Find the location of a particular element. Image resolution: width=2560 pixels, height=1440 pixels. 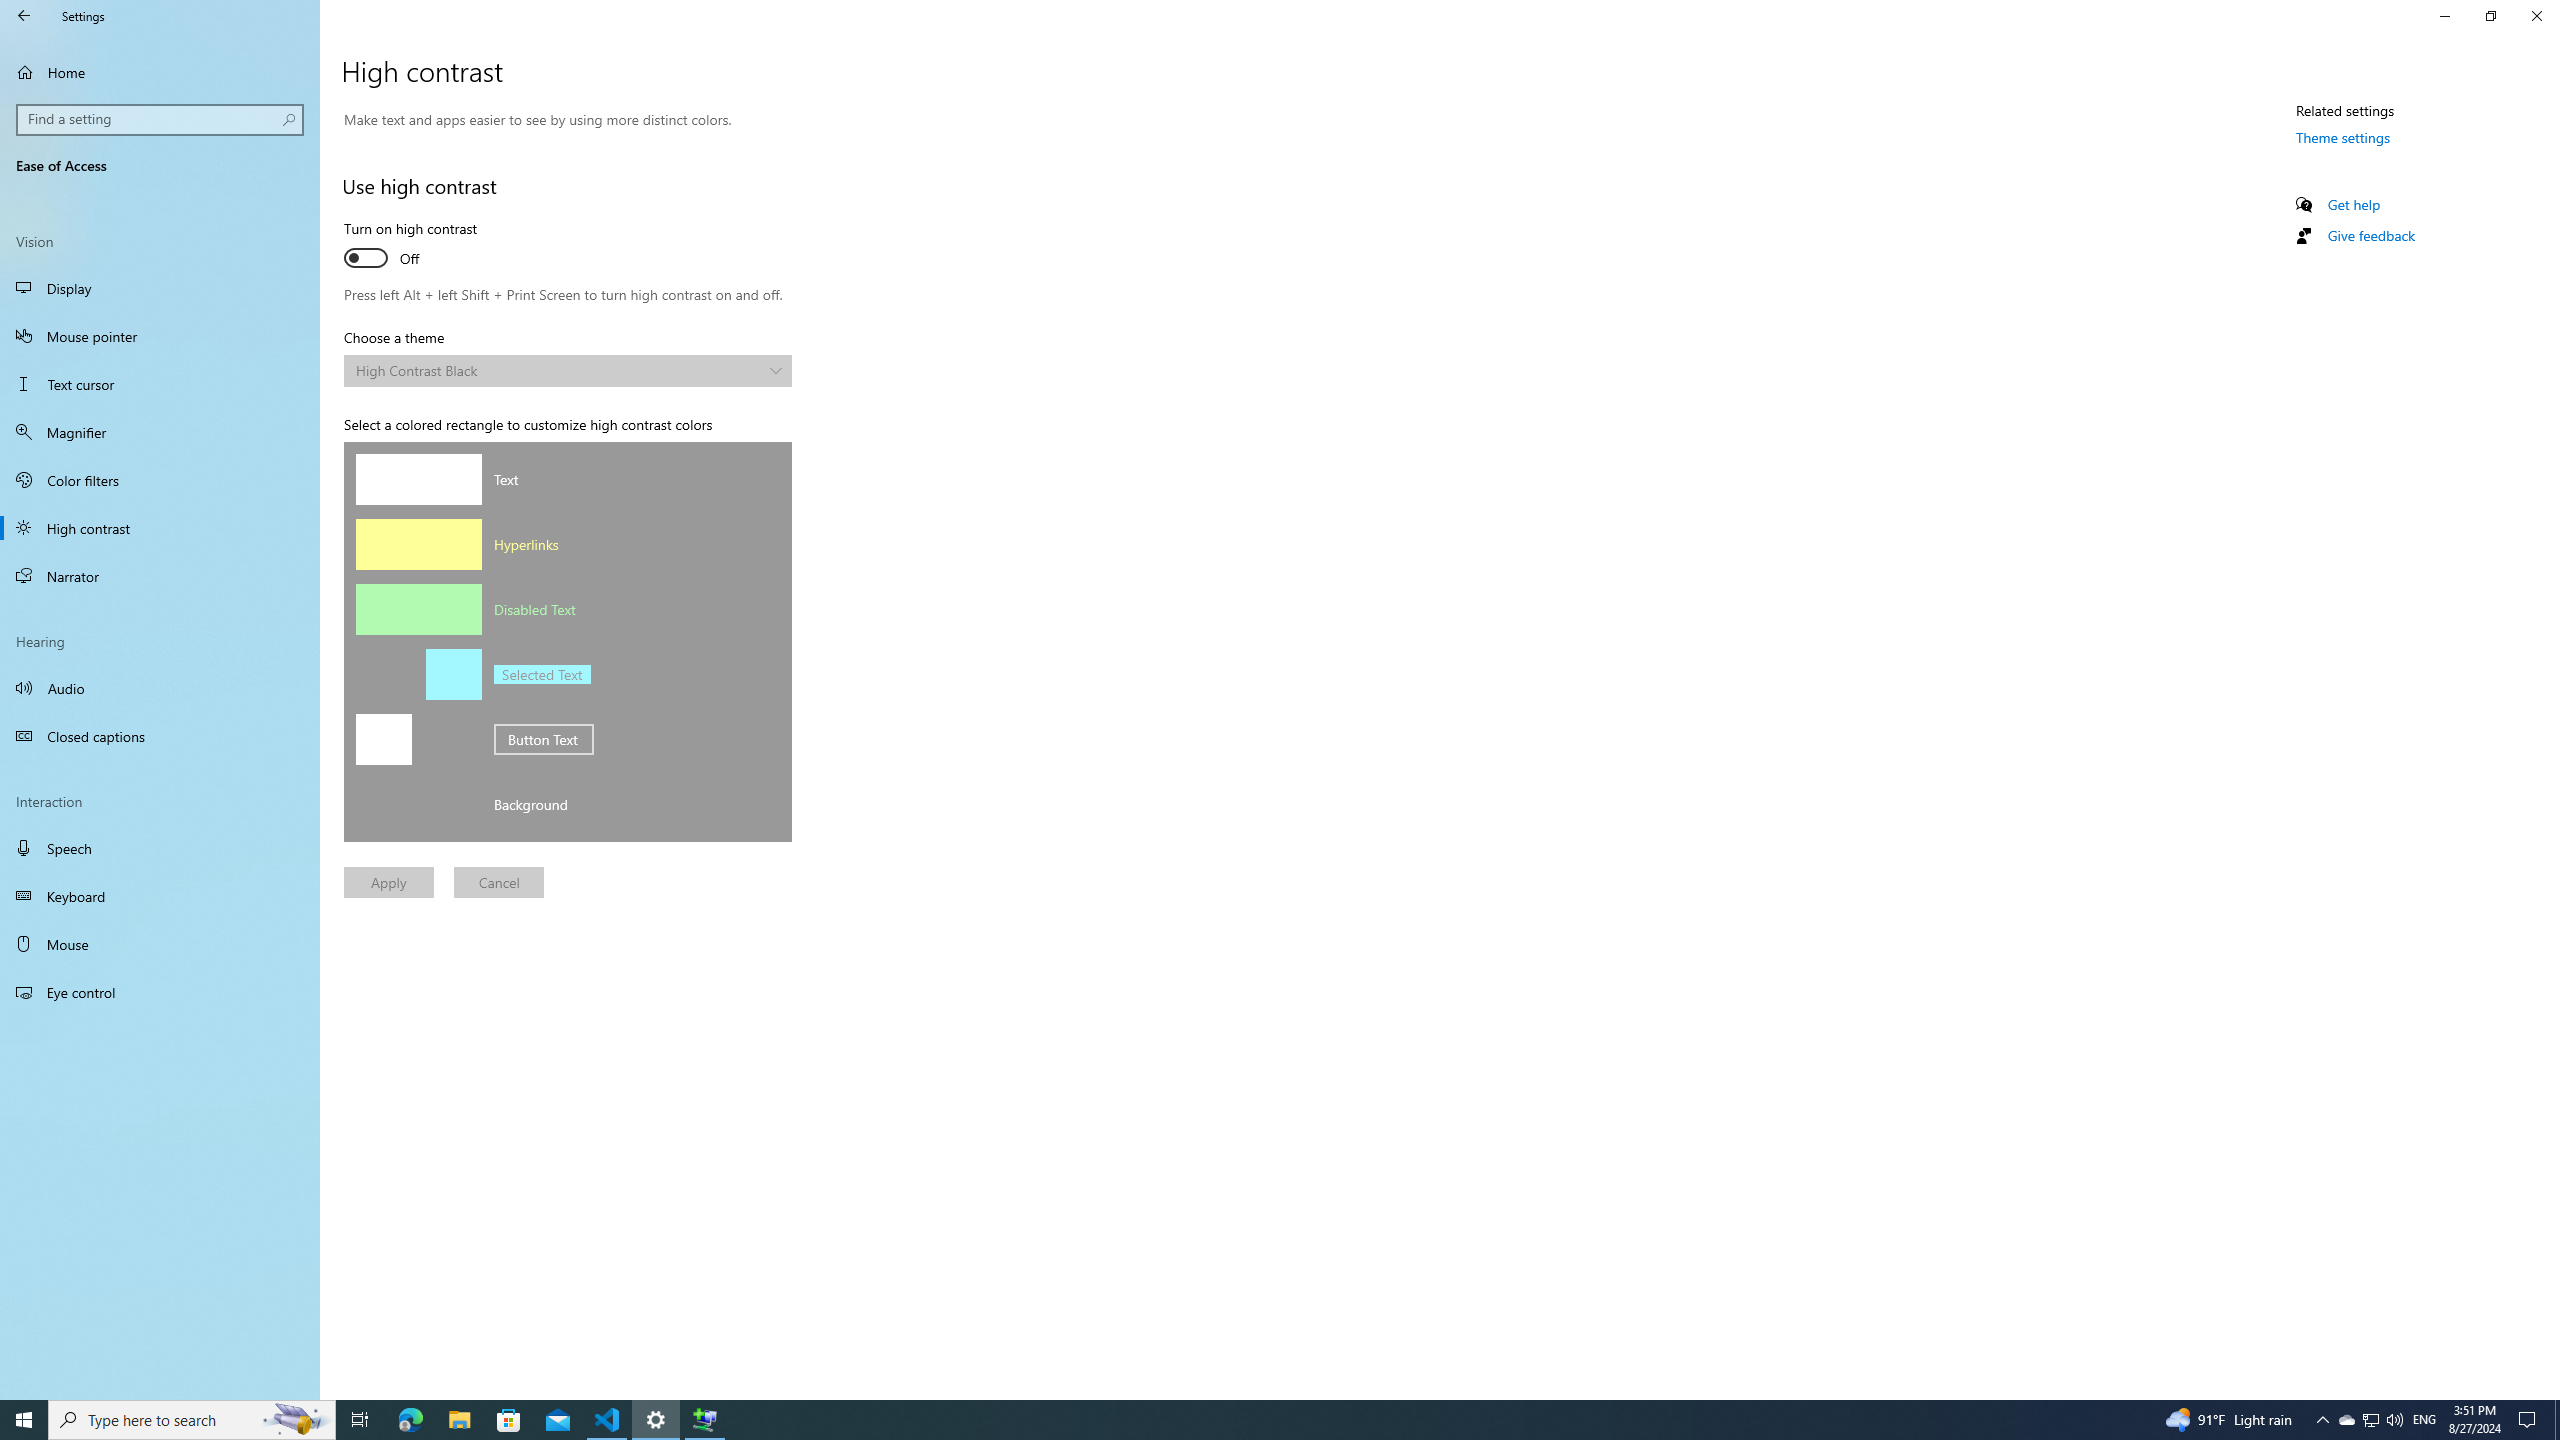

Mouse pointer is located at coordinates (160, 336).